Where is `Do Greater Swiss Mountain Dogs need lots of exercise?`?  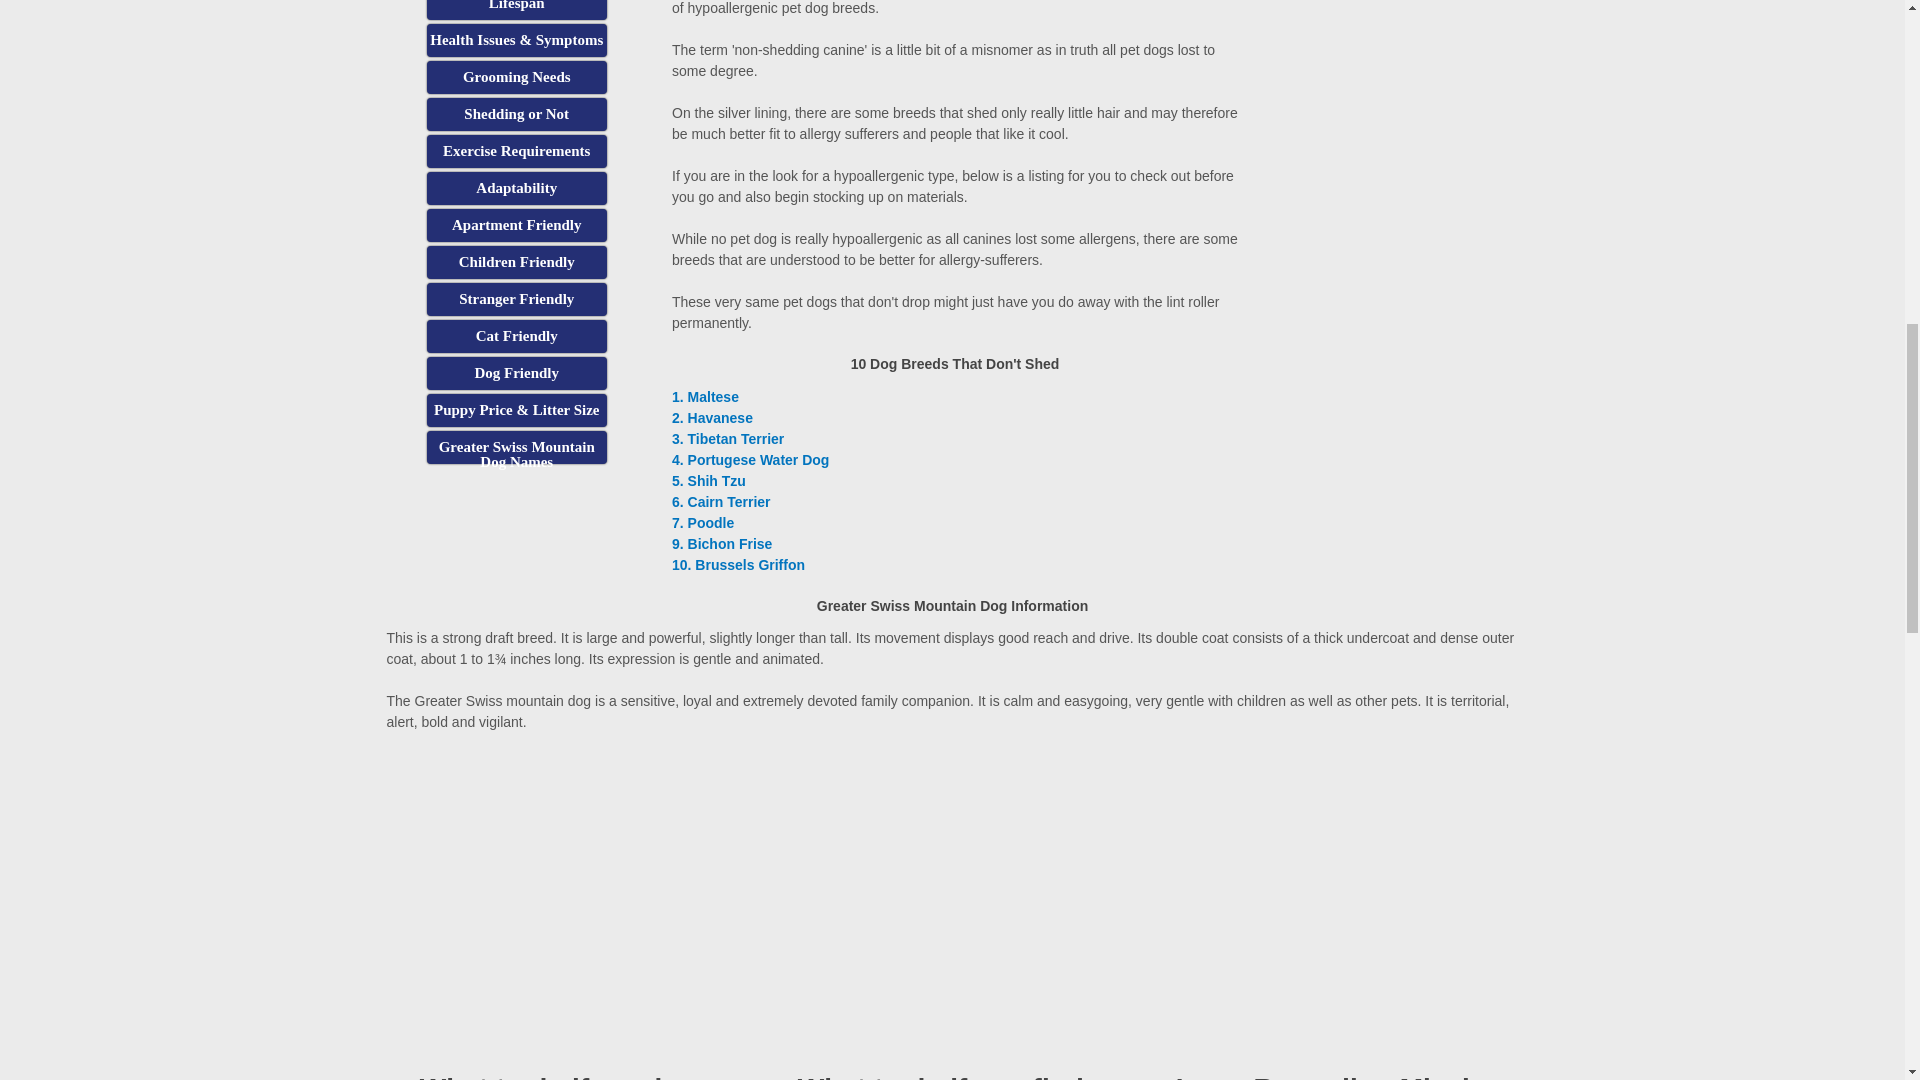
Do Greater Swiss Mountain Dogs need lots of exercise? is located at coordinates (516, 152).